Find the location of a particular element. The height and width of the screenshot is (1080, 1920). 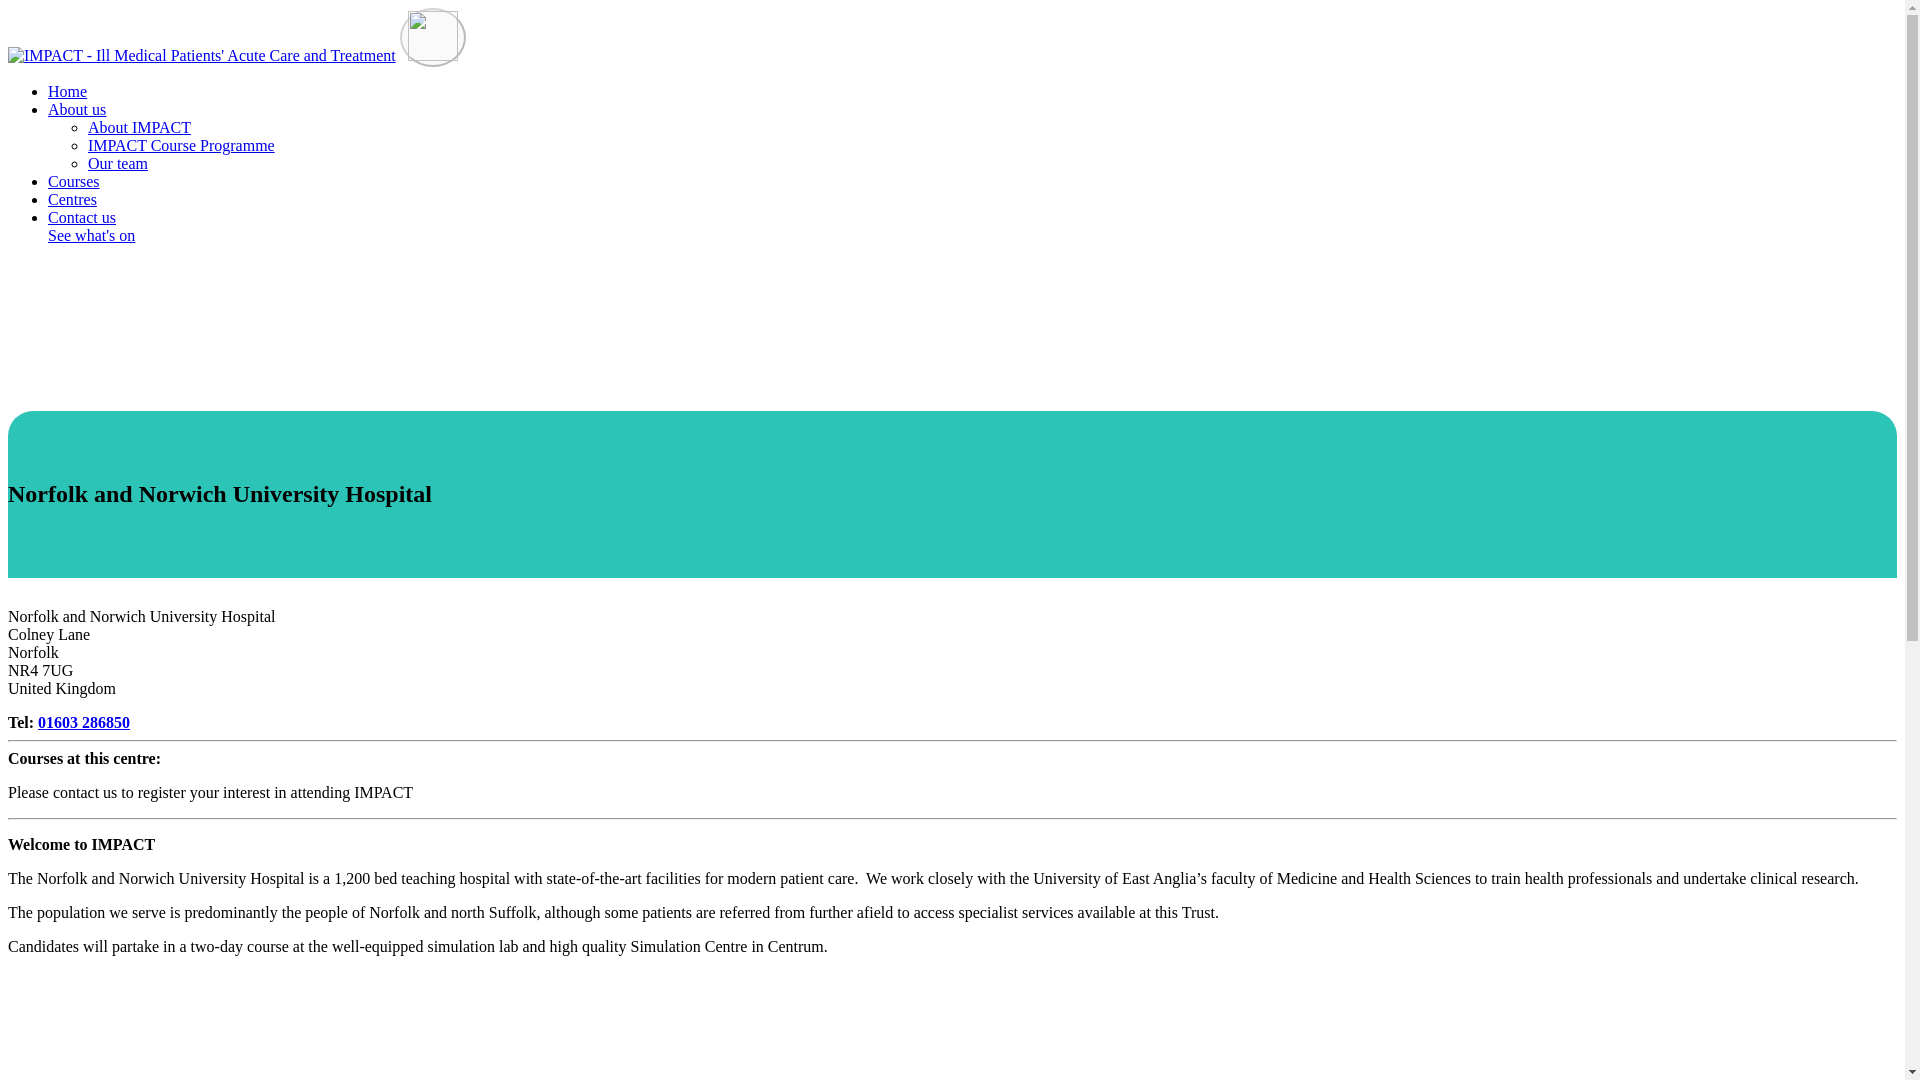

01603 286850 is located at coordinates (84, 722).